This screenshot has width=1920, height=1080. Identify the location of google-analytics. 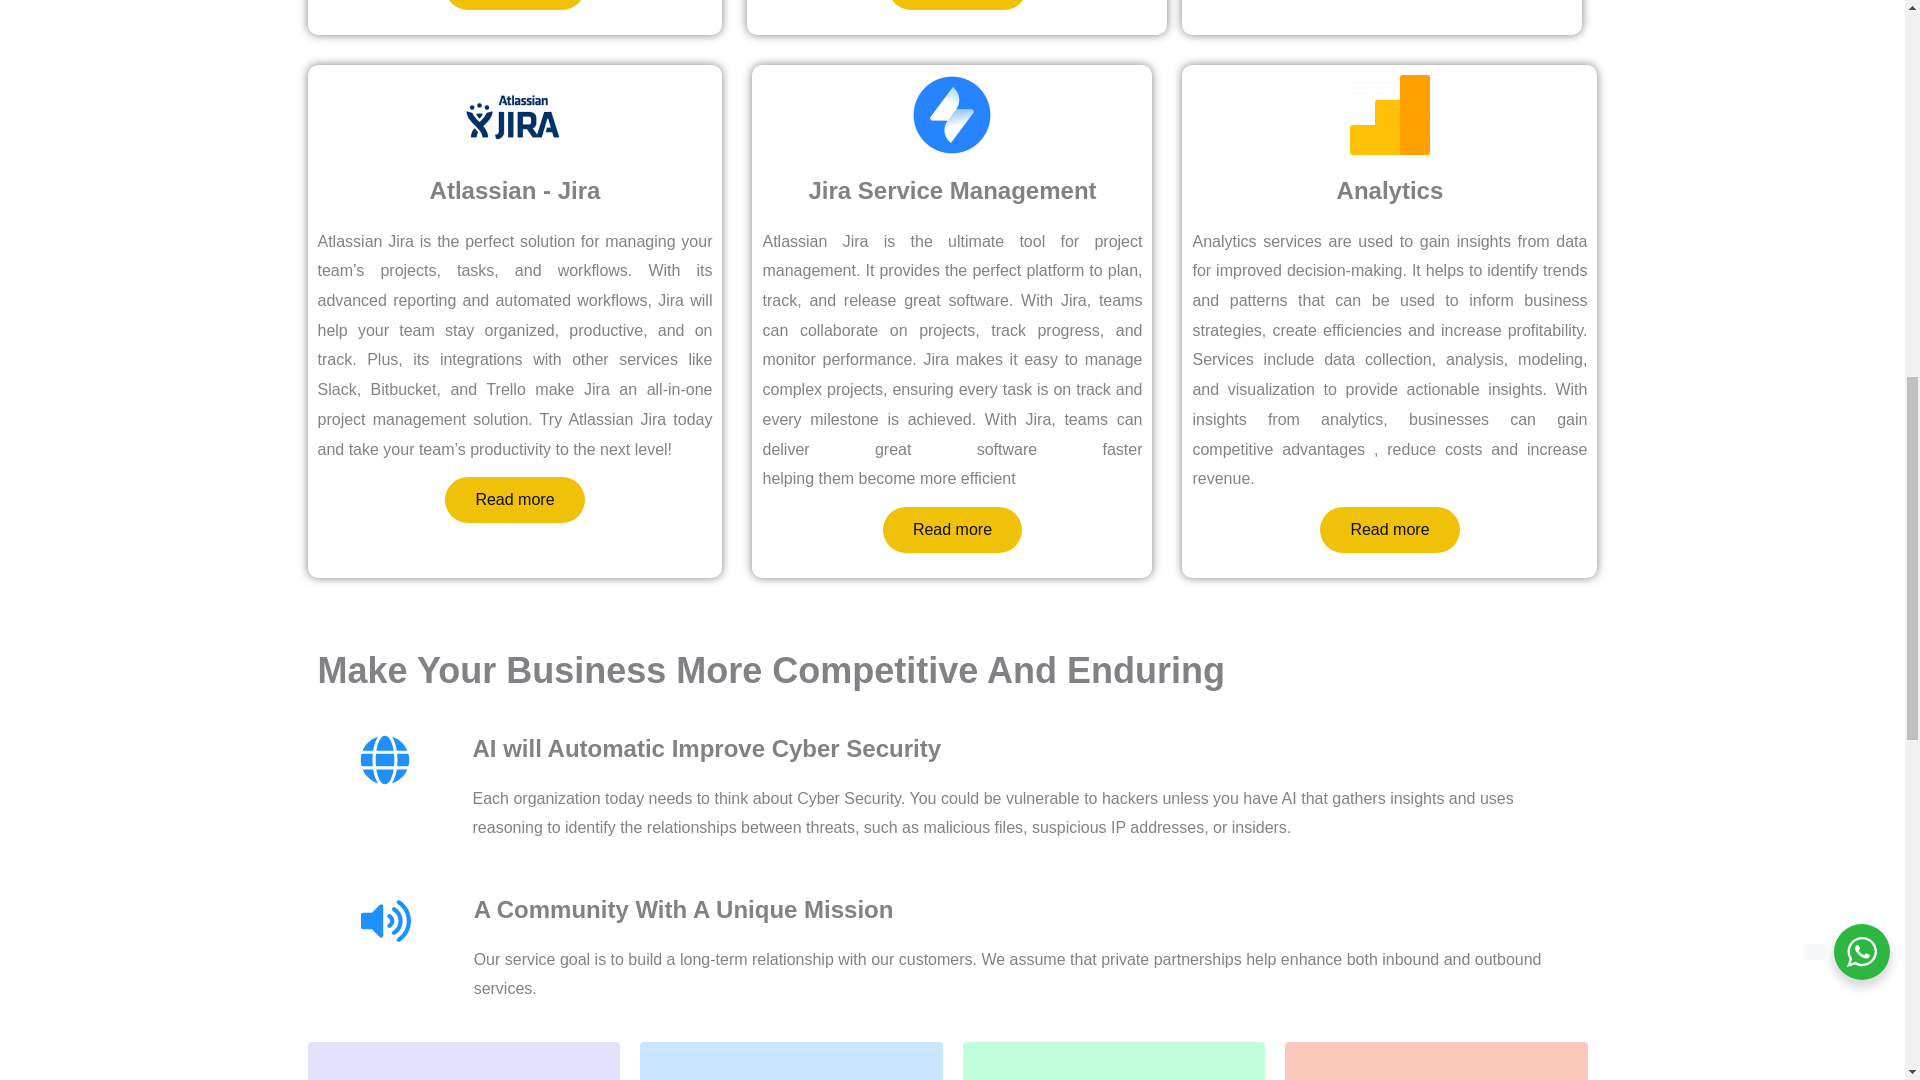
(1390, 114).